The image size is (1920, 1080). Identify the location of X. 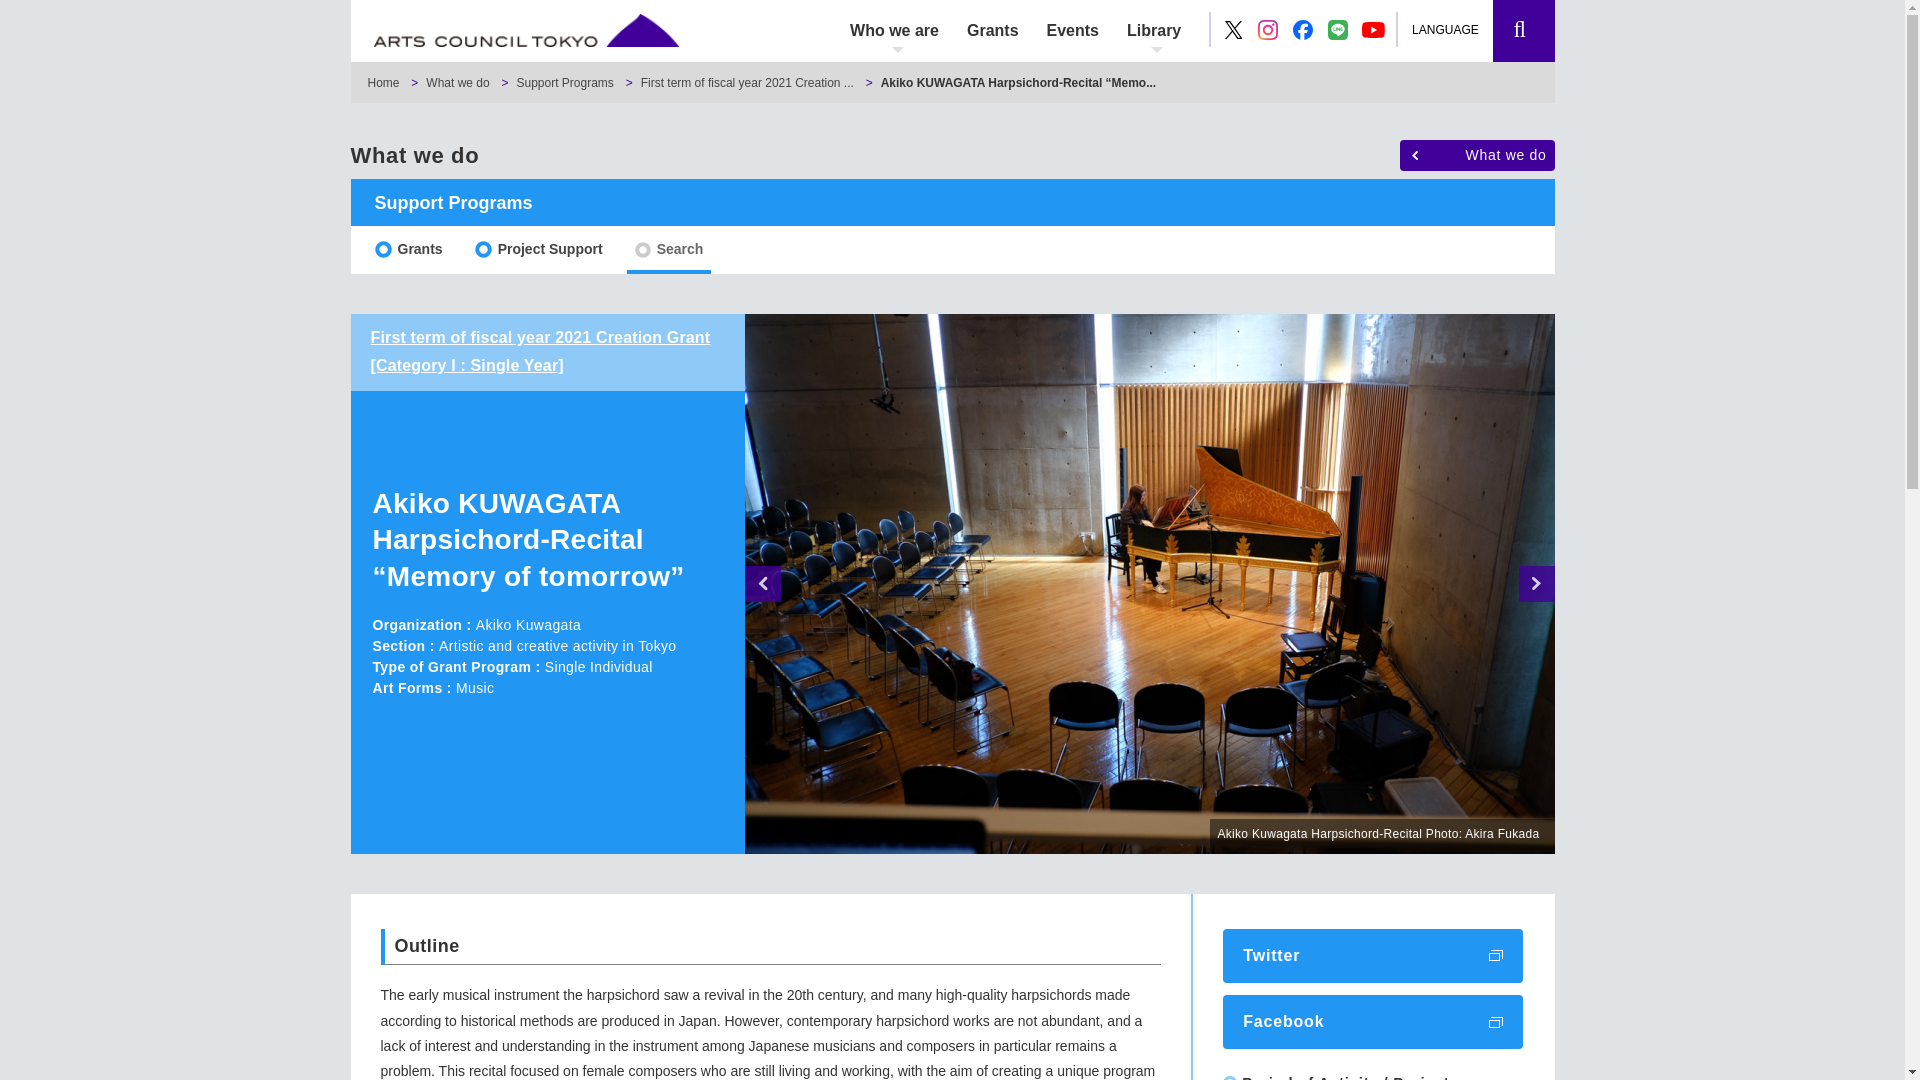
(1234, 30).